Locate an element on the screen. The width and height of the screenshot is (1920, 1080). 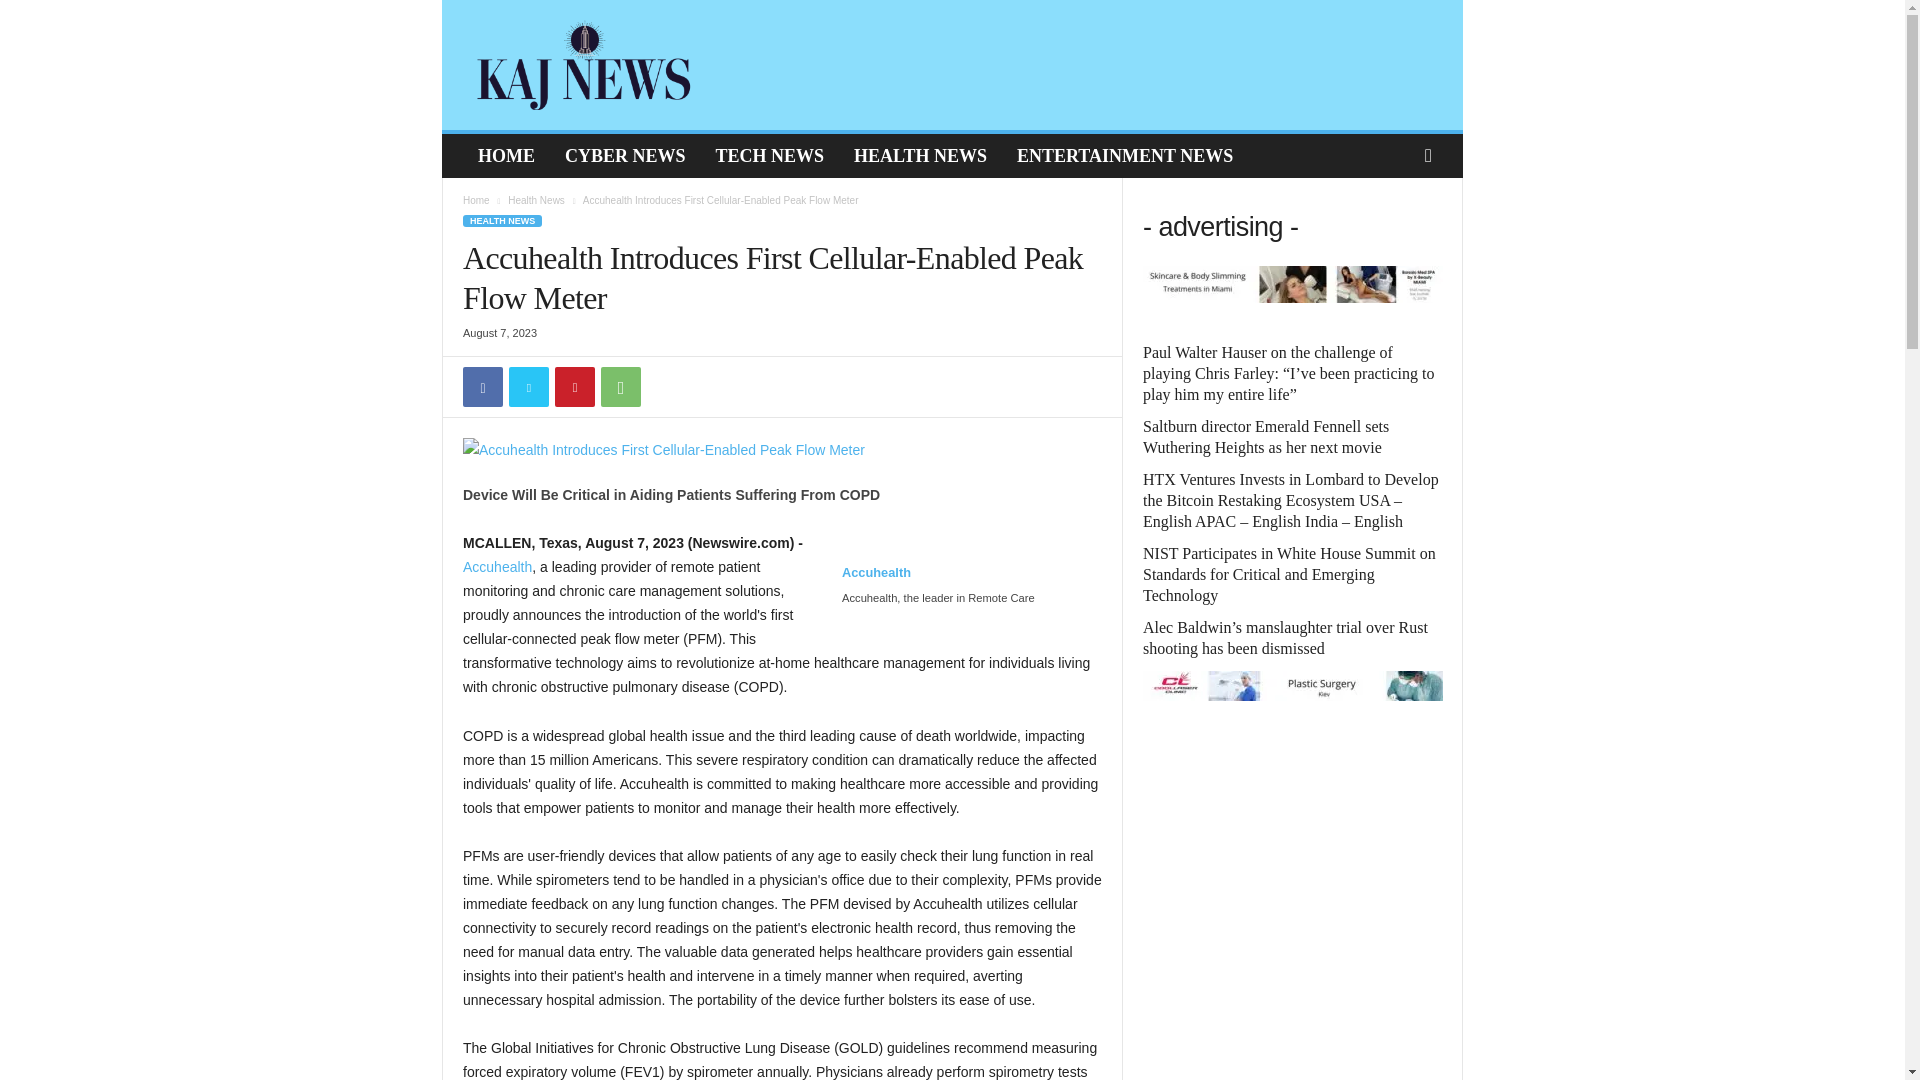
Home is located at coordinates (476, 200).